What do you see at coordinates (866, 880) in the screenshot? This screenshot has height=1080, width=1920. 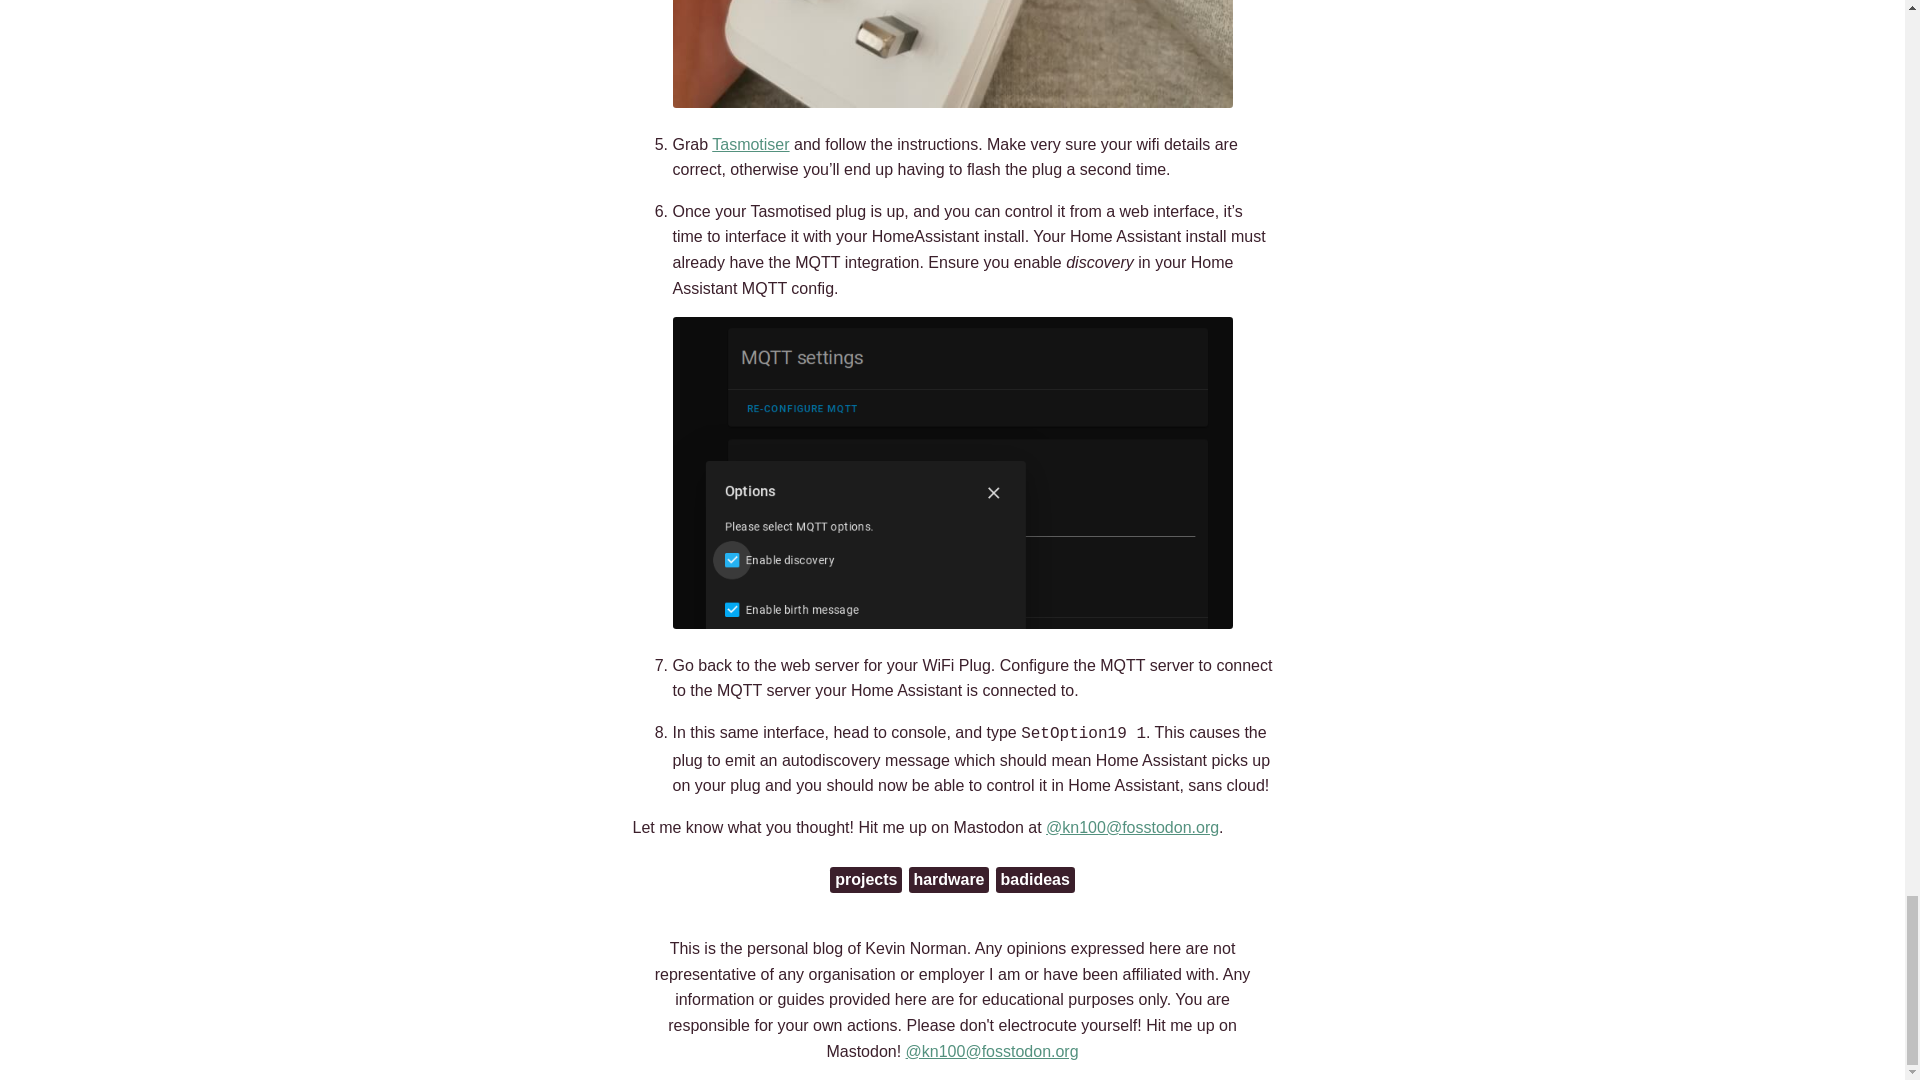 I see `projects` at bounding box center [866, 880].